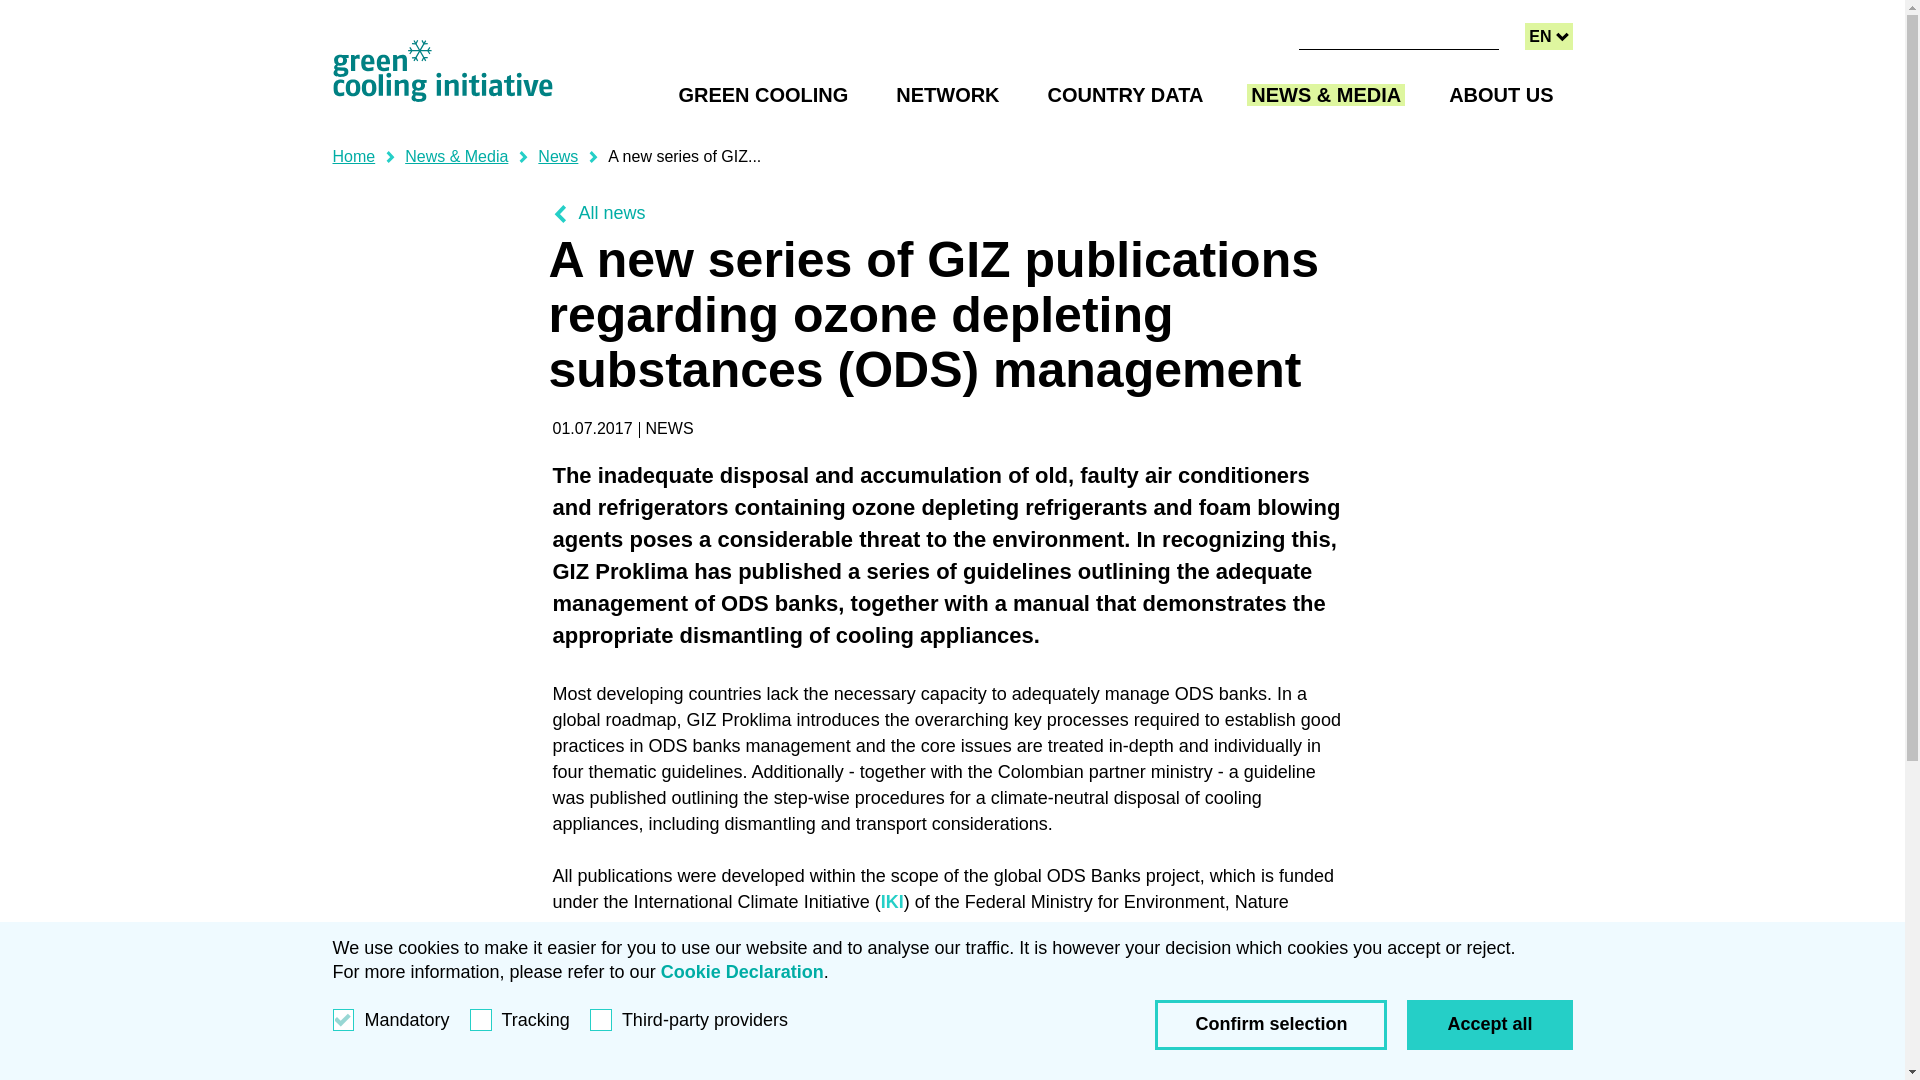  Describe the element at coordinates (1501, 94) in the screenshot. I see `on` at that location.